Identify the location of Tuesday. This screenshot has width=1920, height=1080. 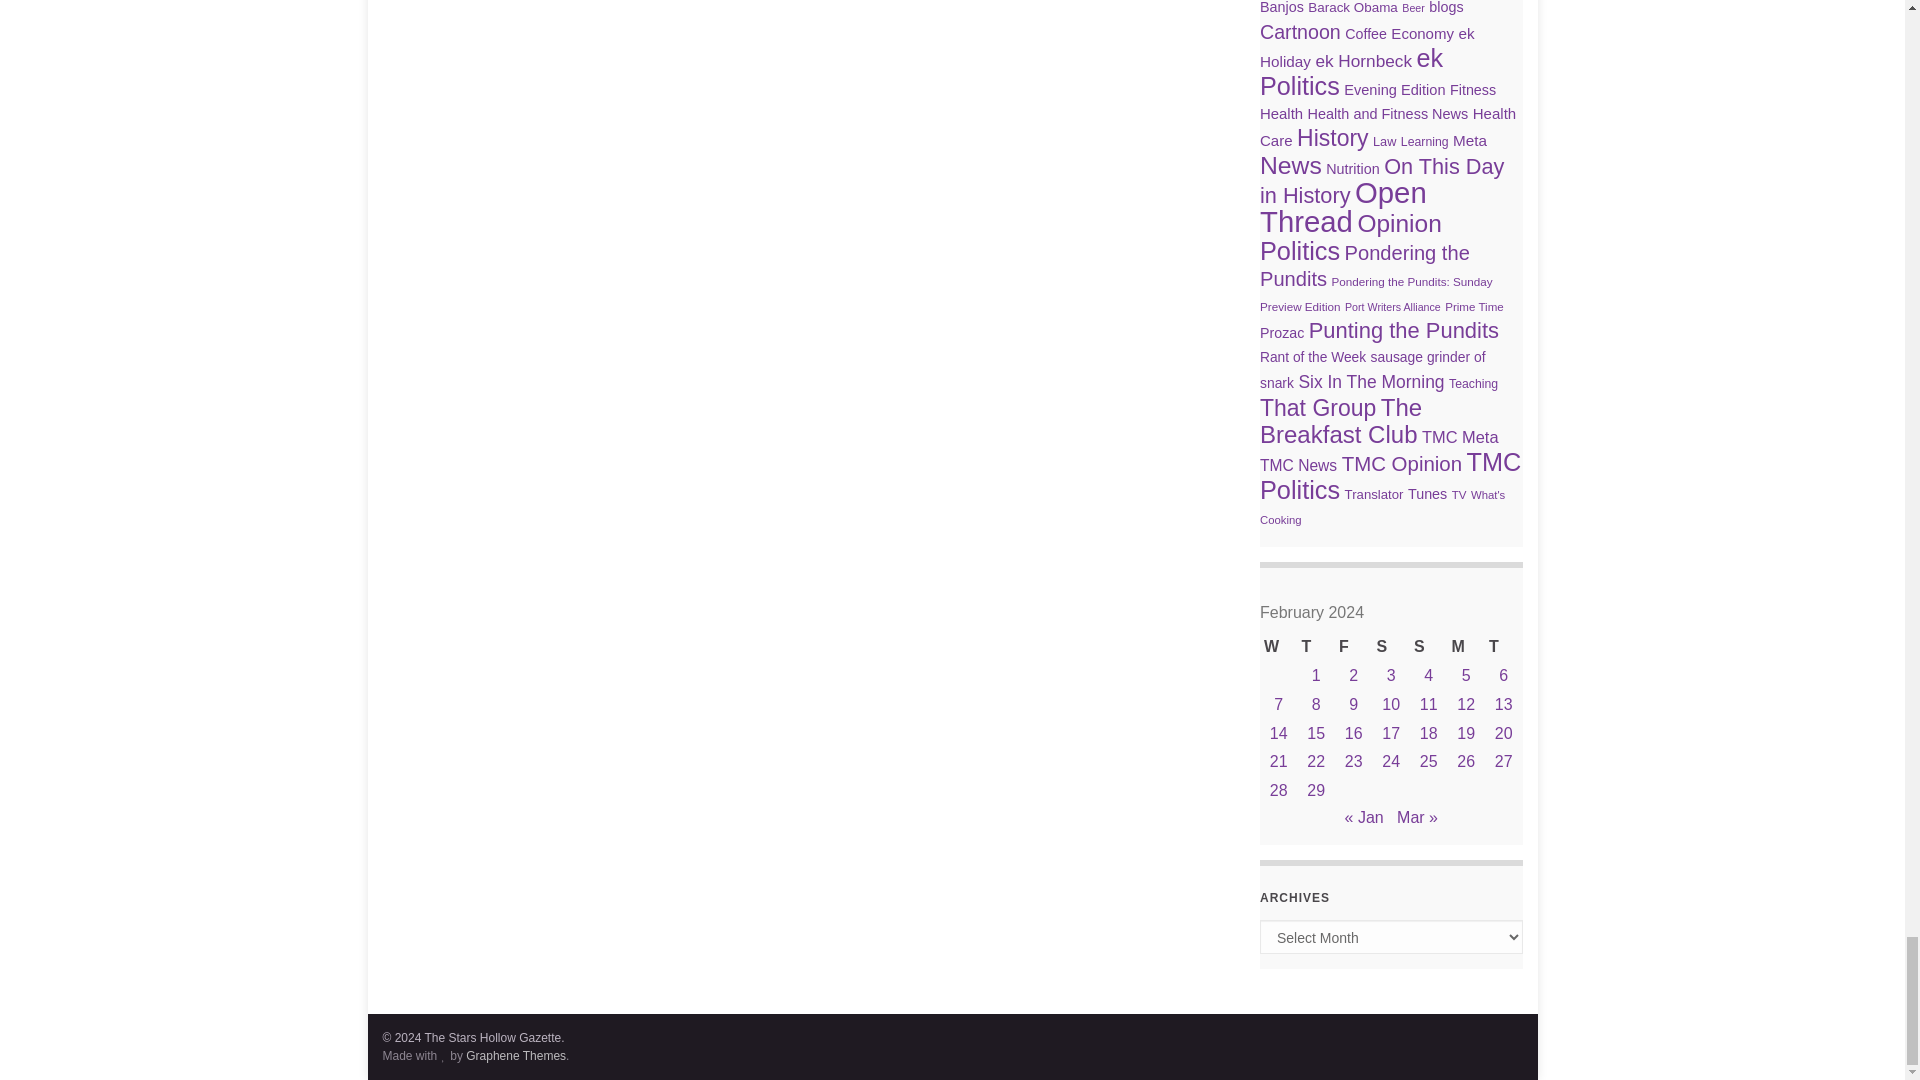
(1503, 647).